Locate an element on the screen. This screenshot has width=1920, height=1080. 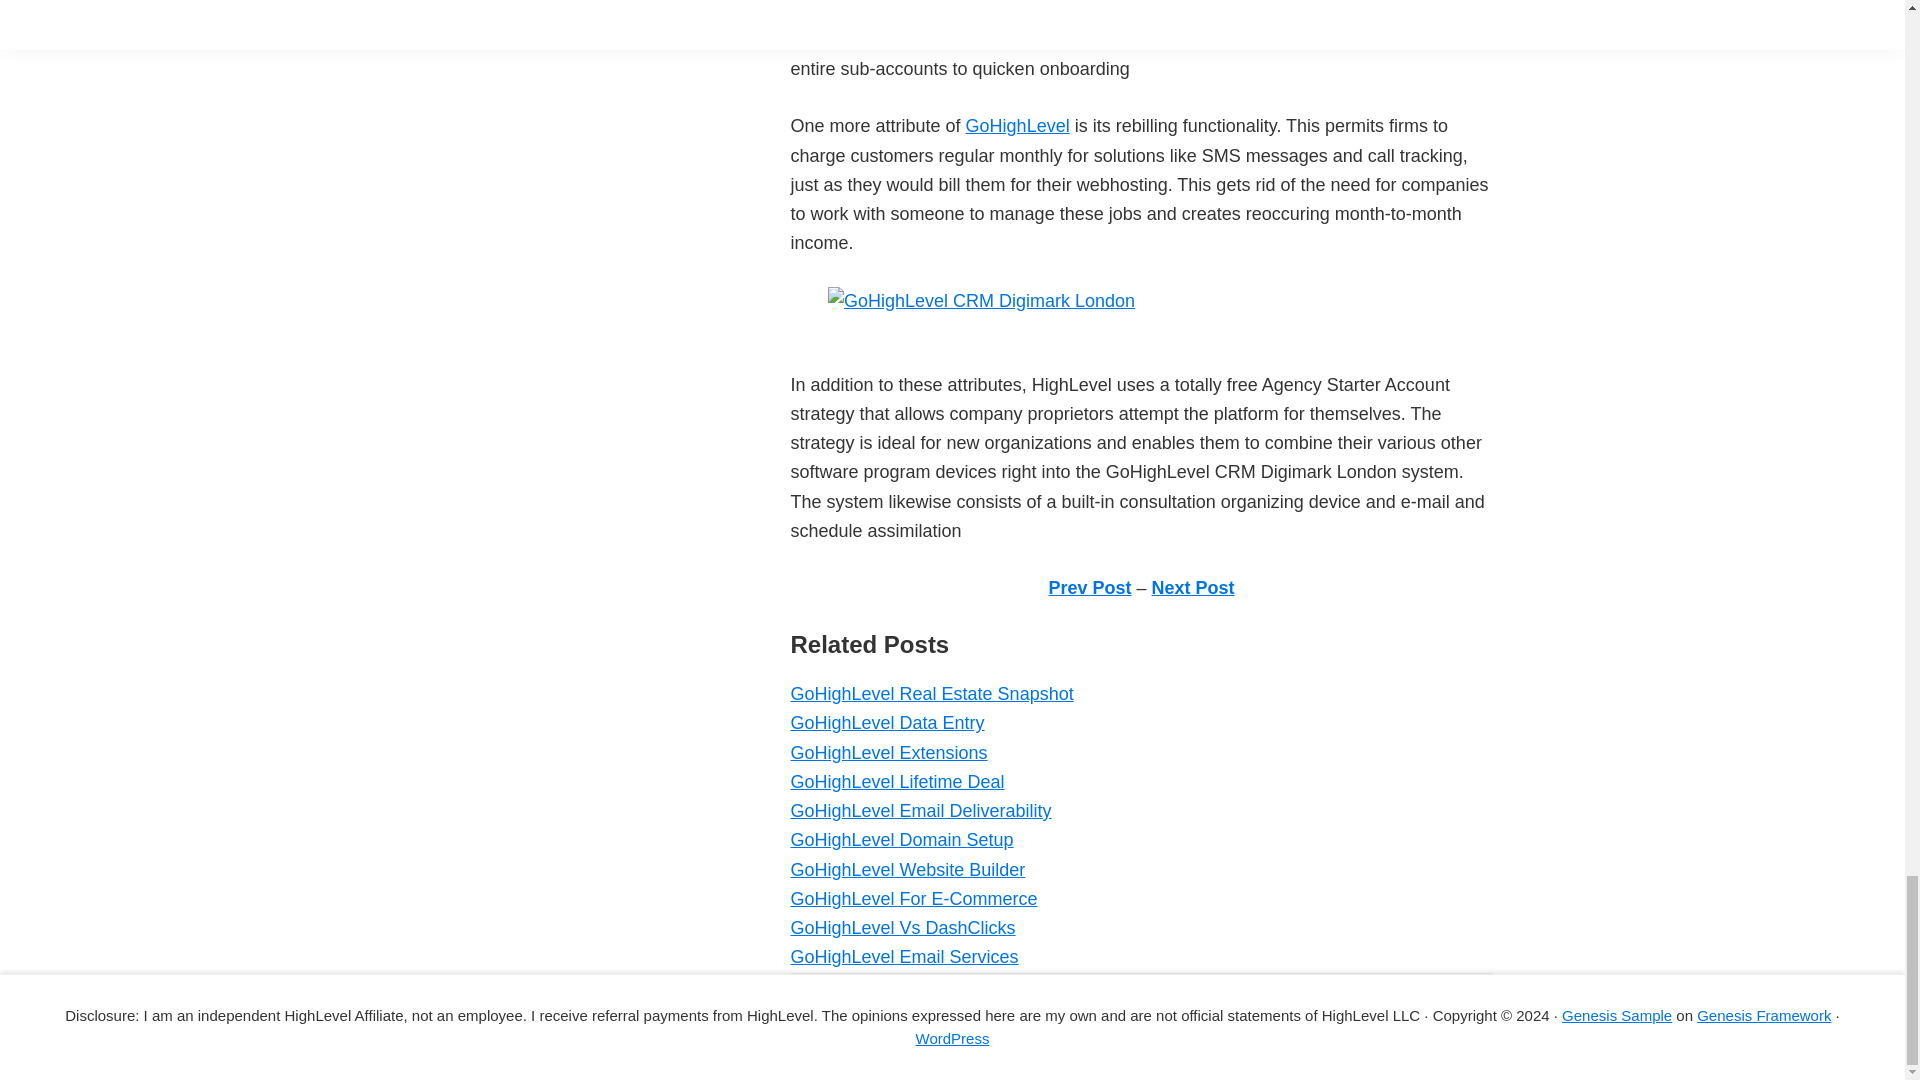
GoHighLevel For E-Commerce is located at coordinates (912, 898).